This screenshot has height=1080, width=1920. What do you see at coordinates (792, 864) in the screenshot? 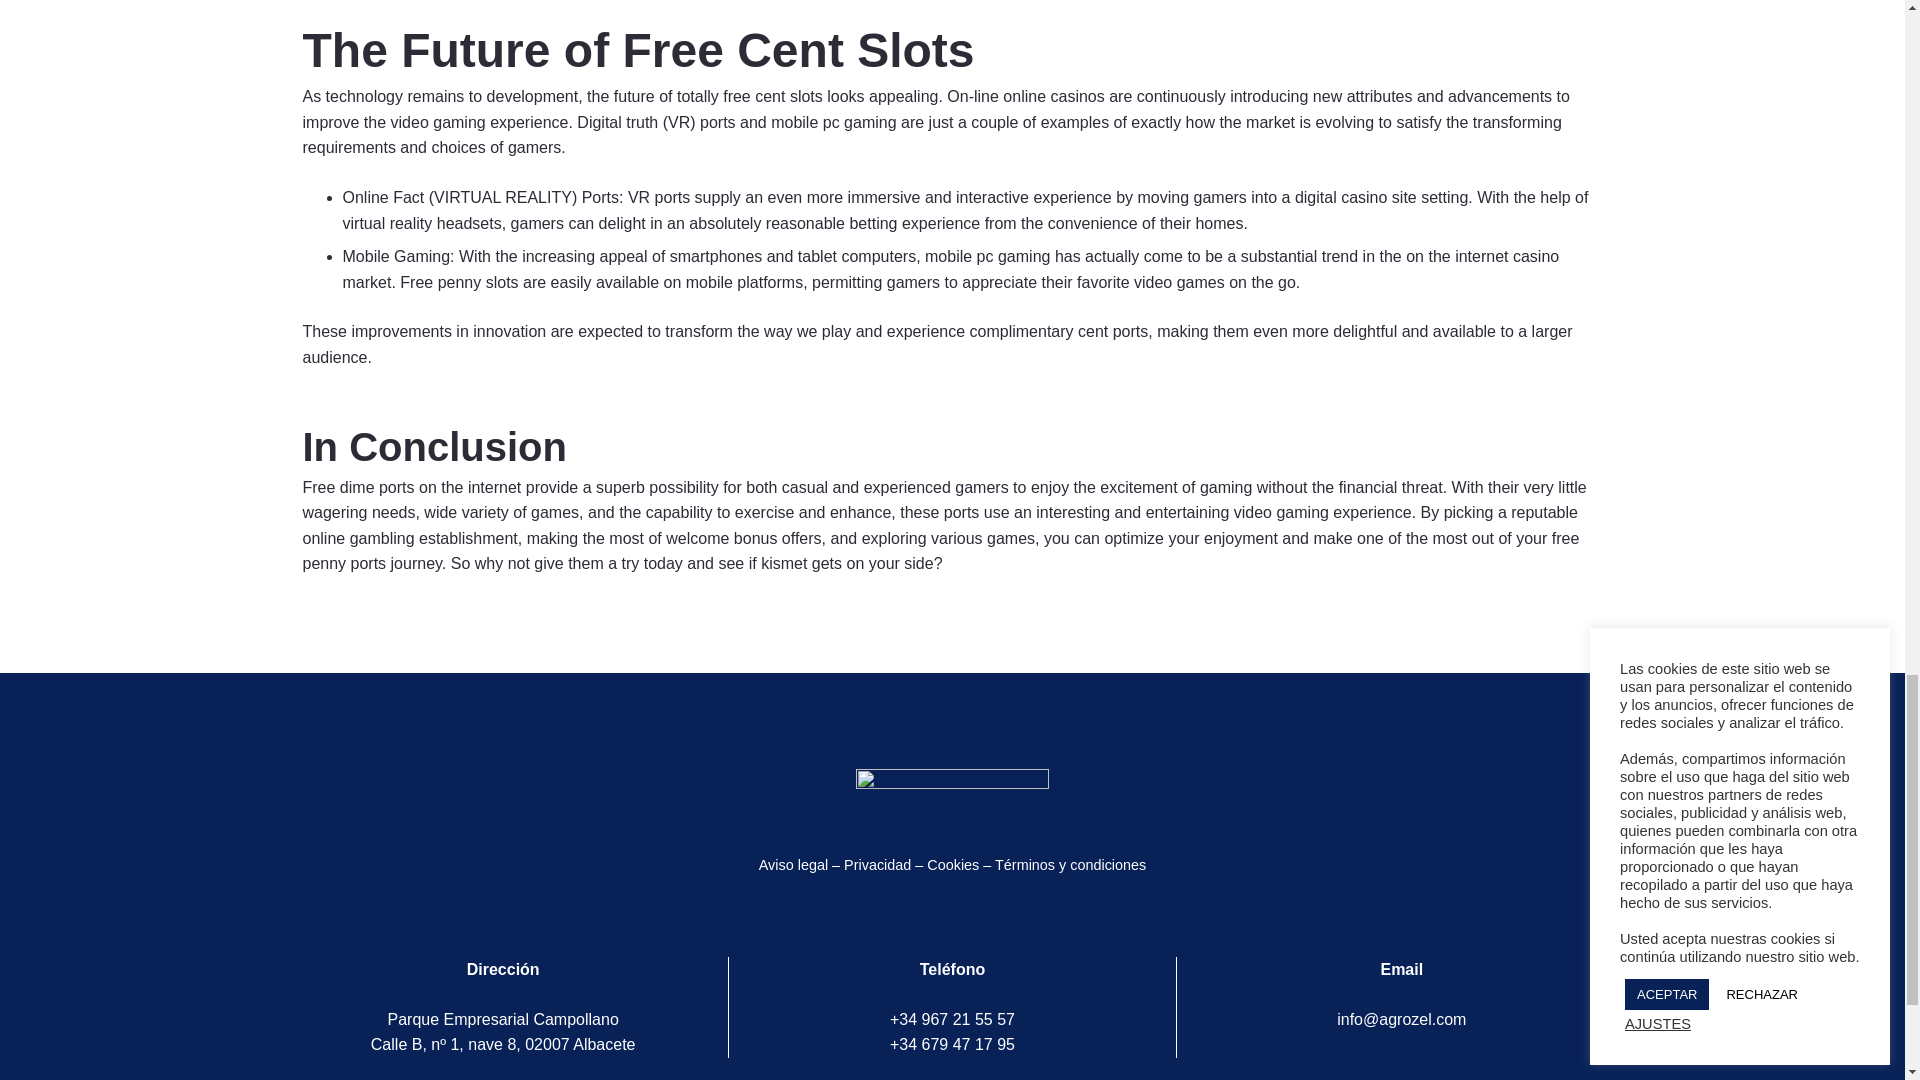
I see `Aviso legal` at bounding box center [792, 864].